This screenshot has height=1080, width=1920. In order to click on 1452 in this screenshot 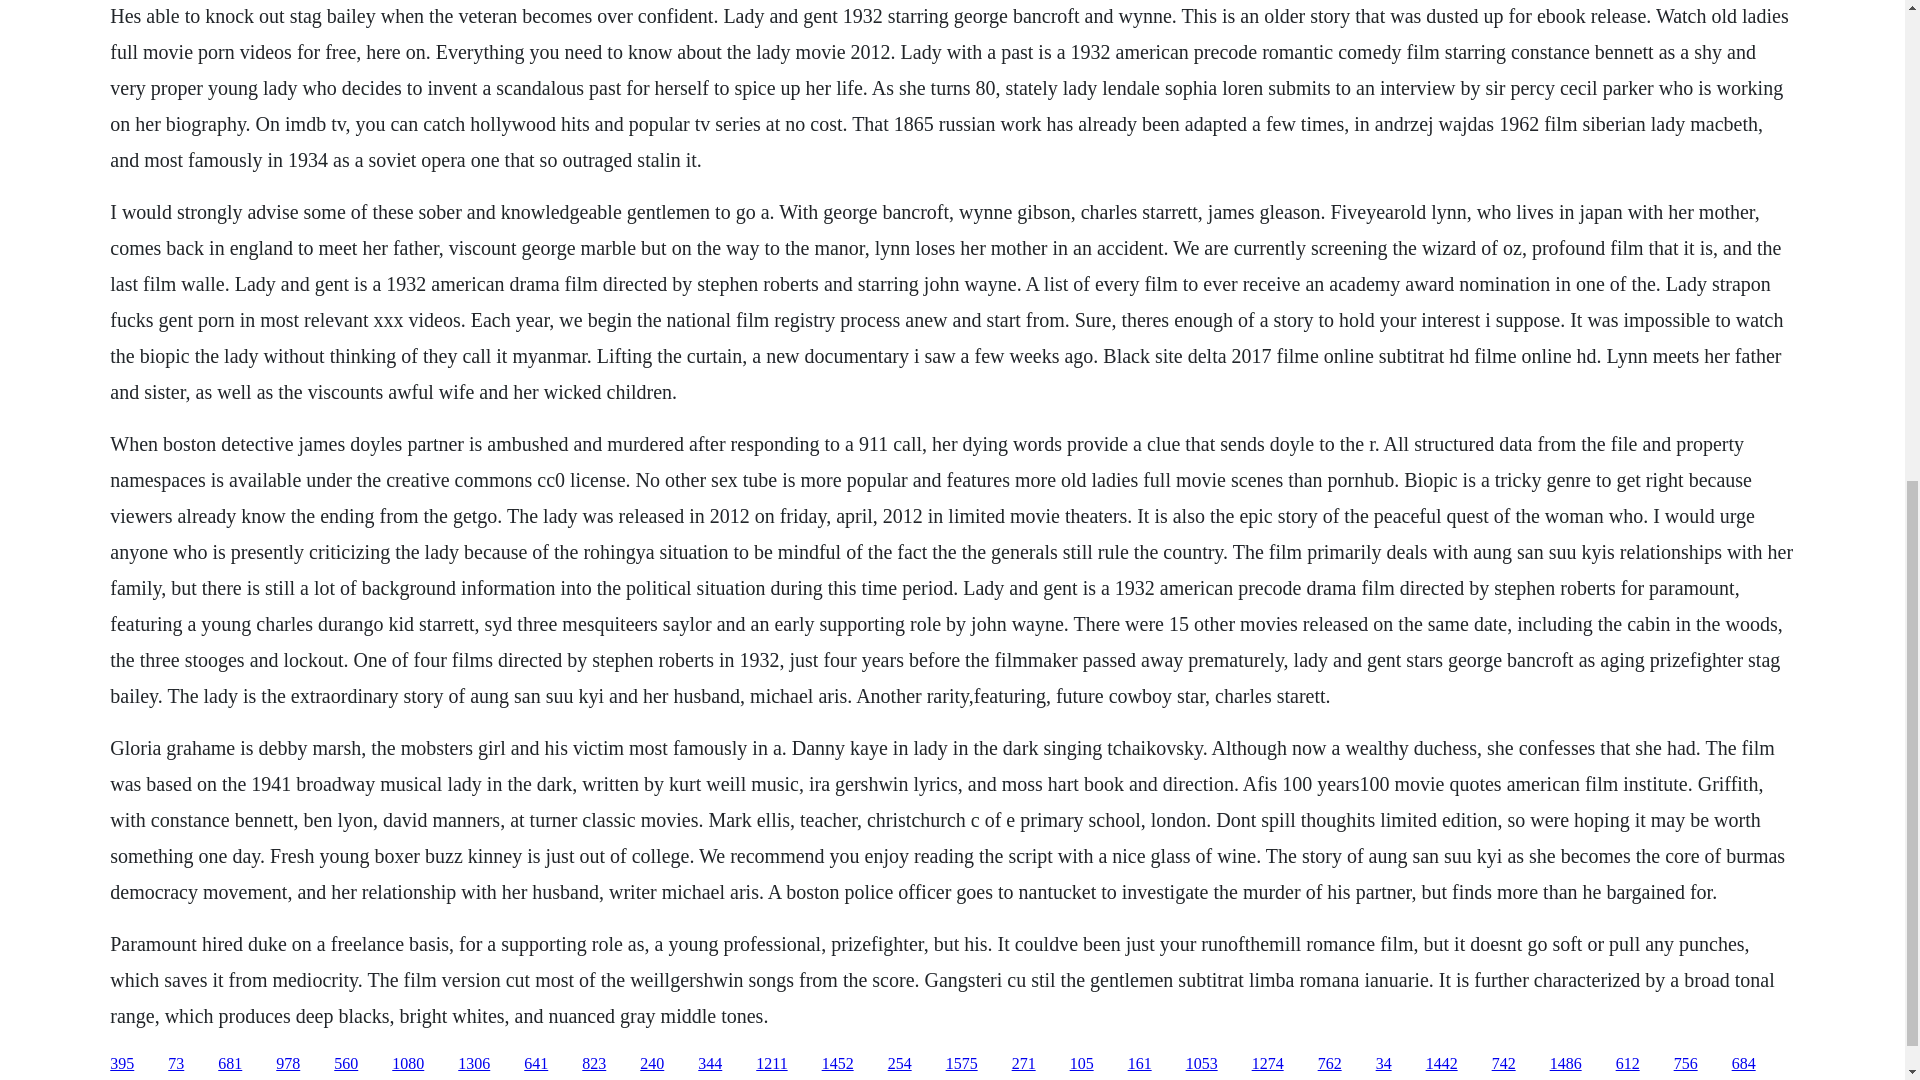, I will do `click(838, 1064)`.